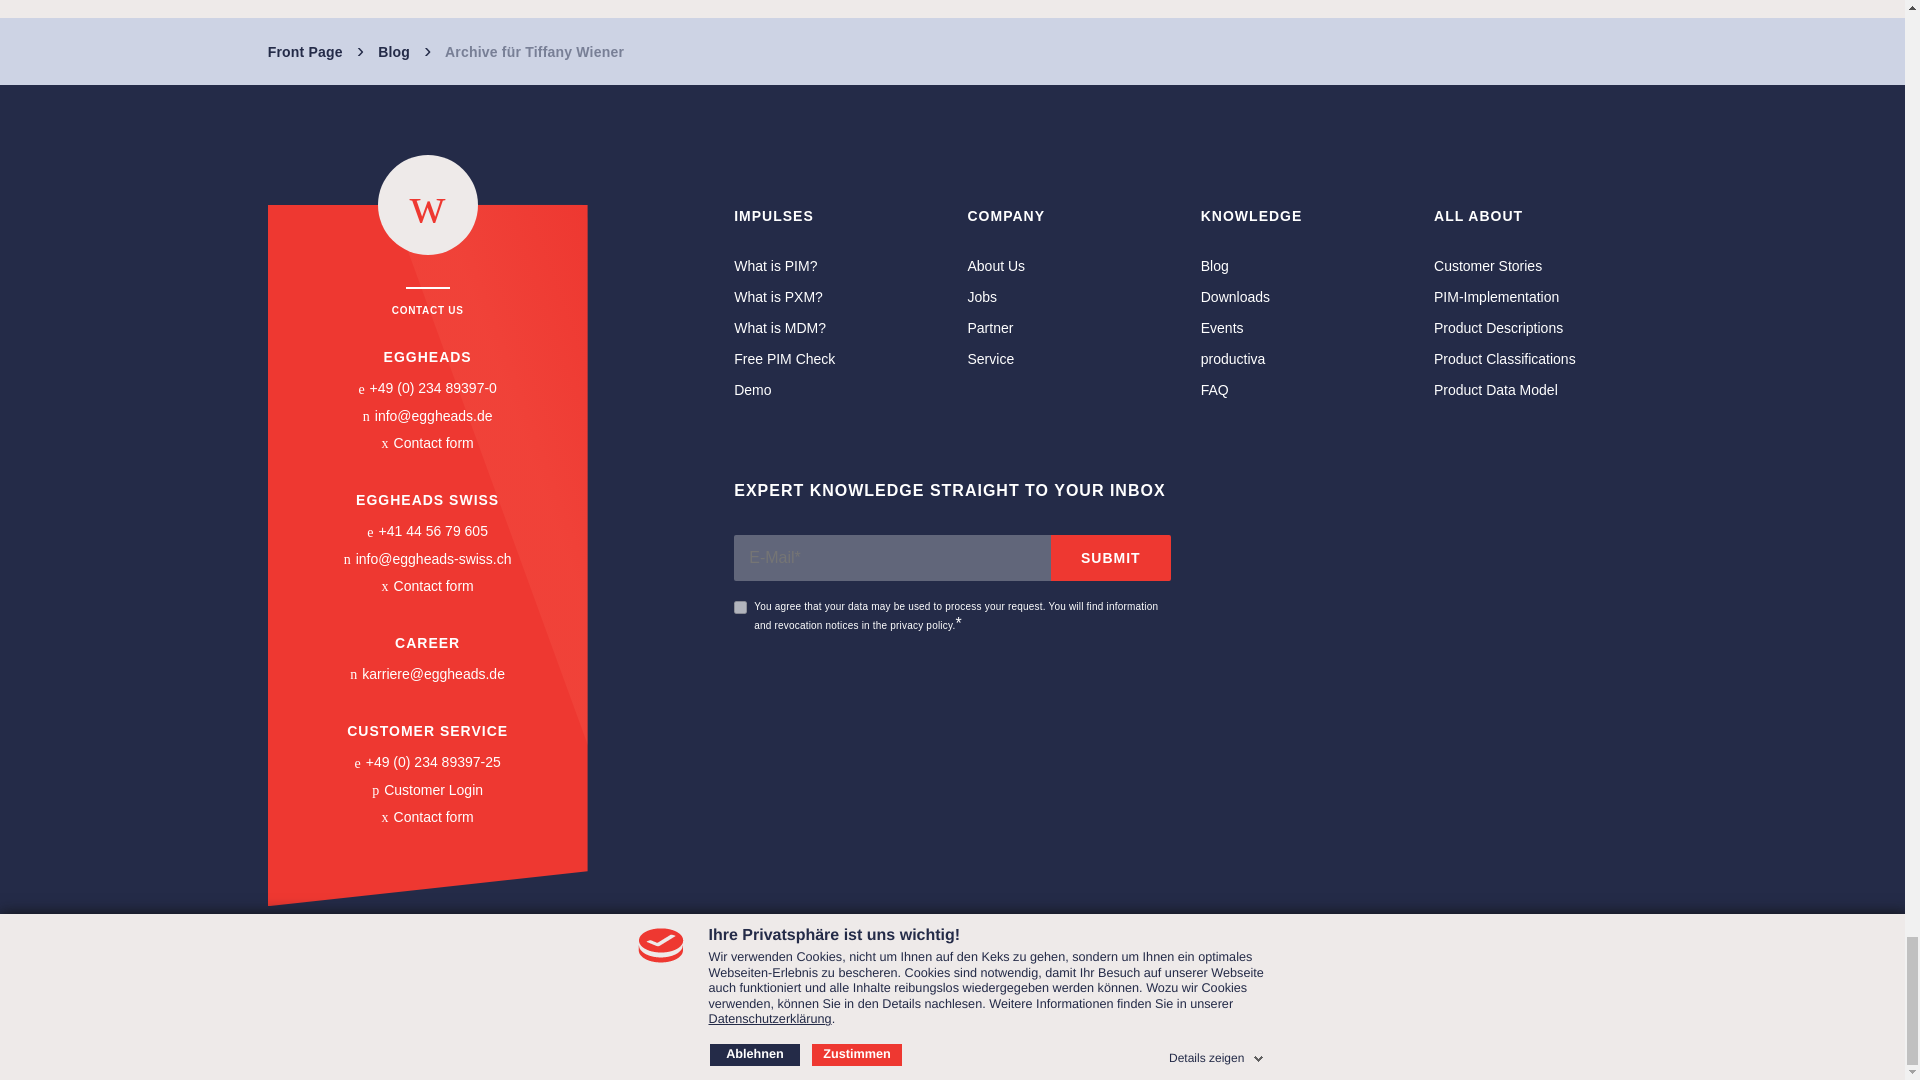  What do you see at coordinates (1110, 558) in the screenshot?
I see `Submit` at bounding box center [1110, 558].